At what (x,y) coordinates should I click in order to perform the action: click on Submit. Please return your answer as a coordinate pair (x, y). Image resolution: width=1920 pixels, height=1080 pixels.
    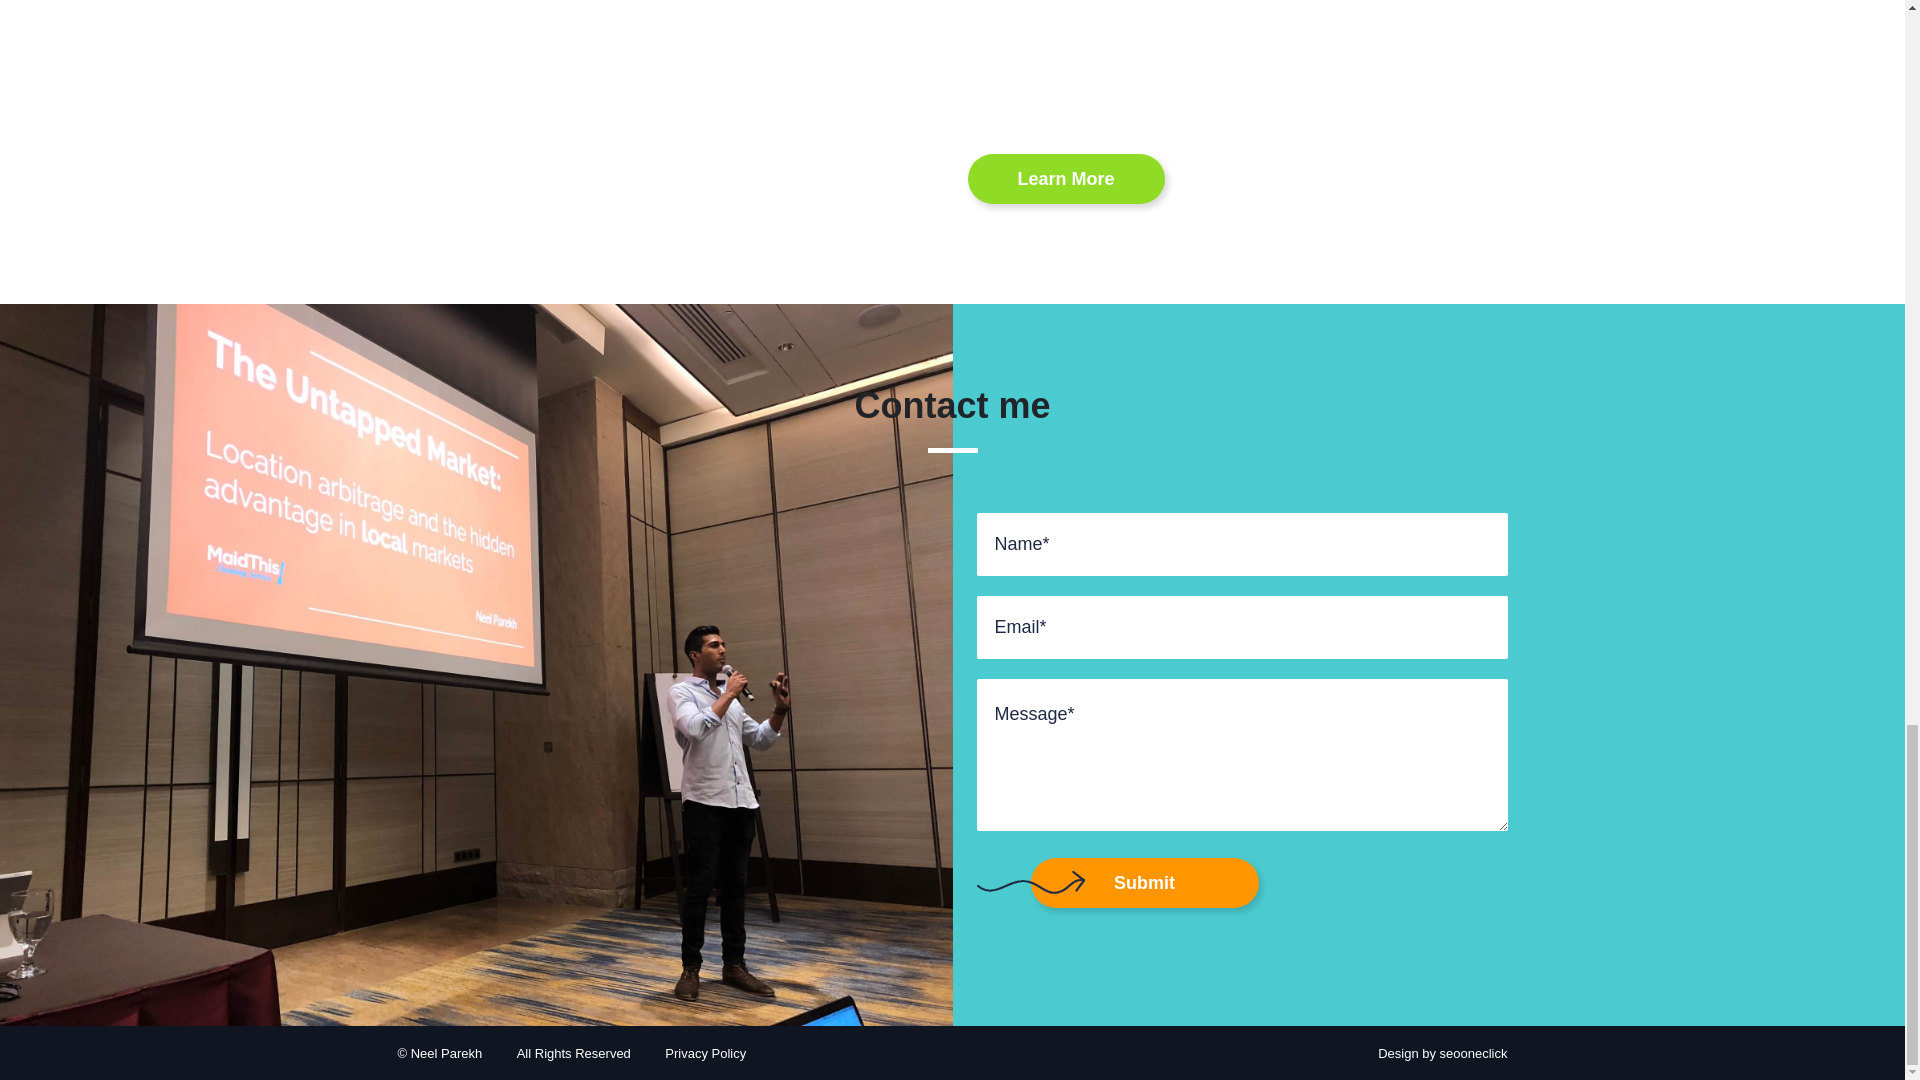
    Looking at the image, I should click on (1143, 882).